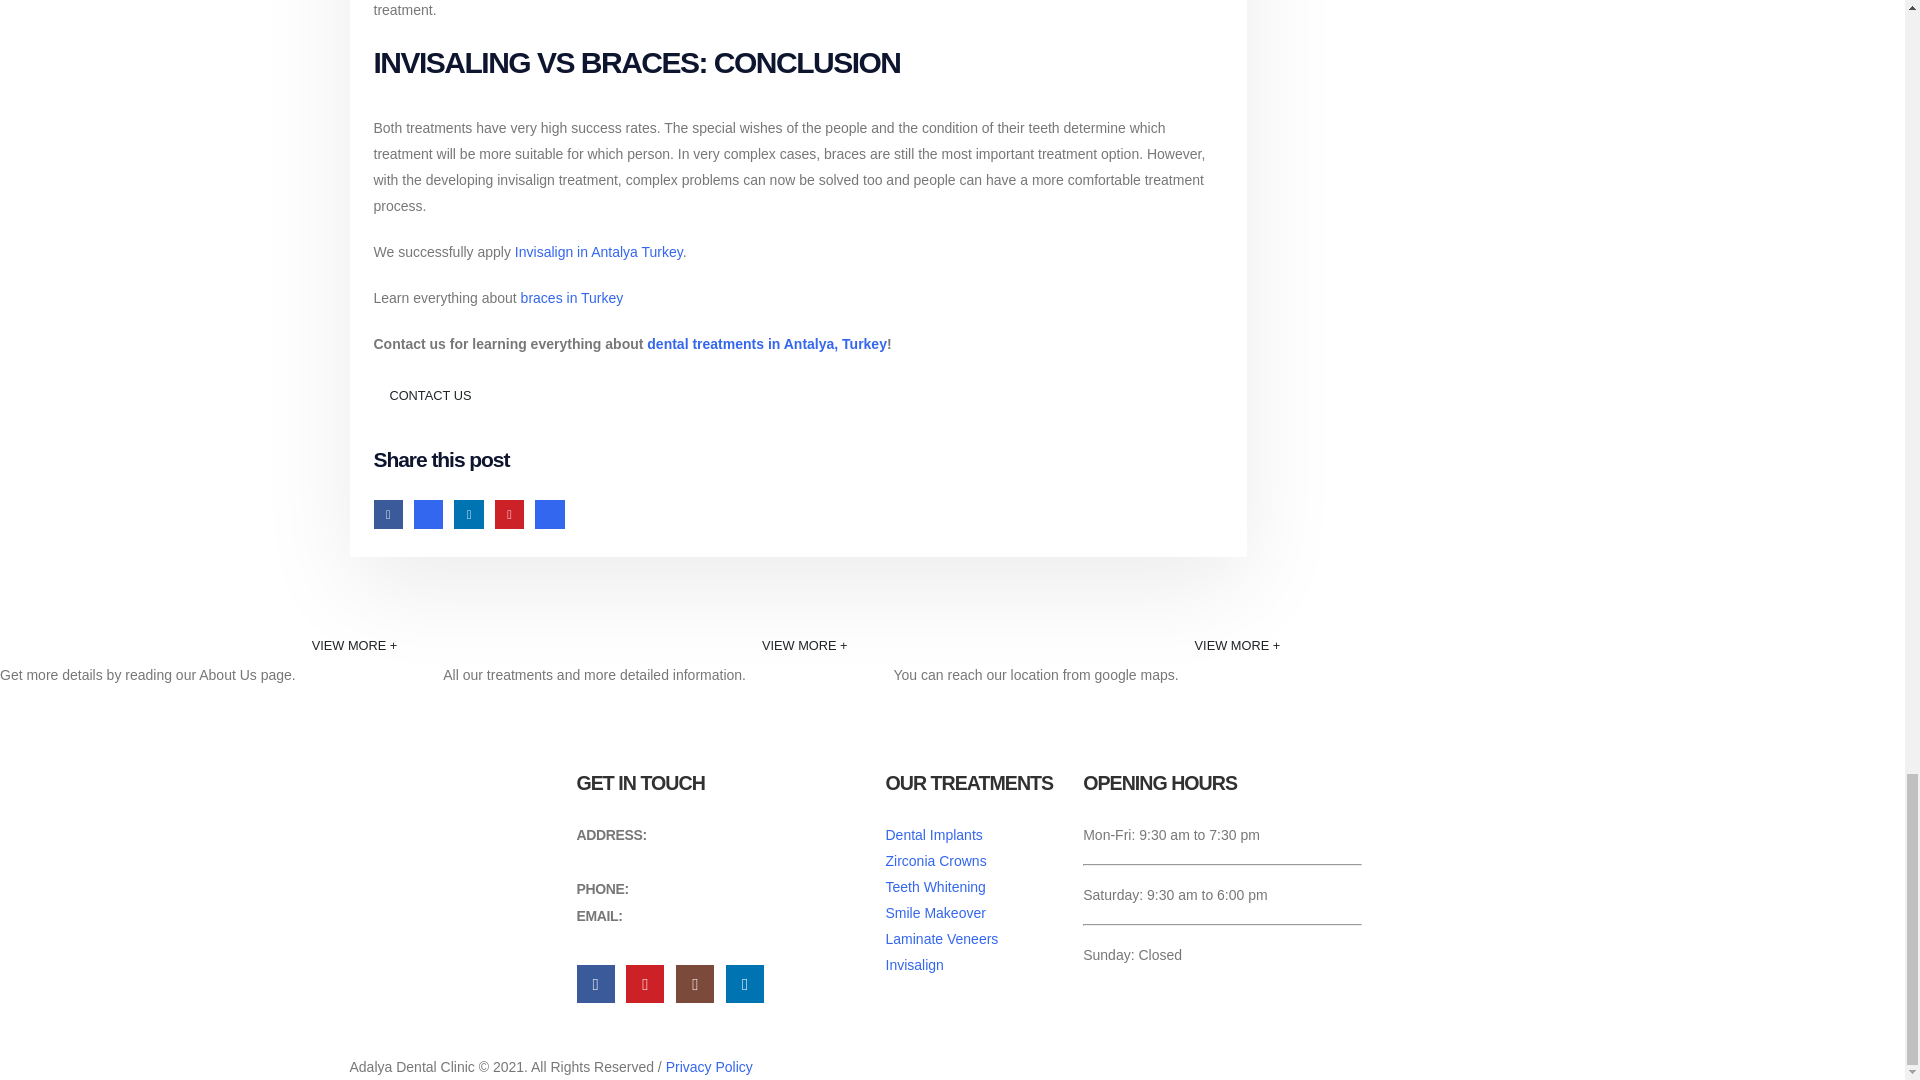  I want to click on Pinterest, so click(510, 514).